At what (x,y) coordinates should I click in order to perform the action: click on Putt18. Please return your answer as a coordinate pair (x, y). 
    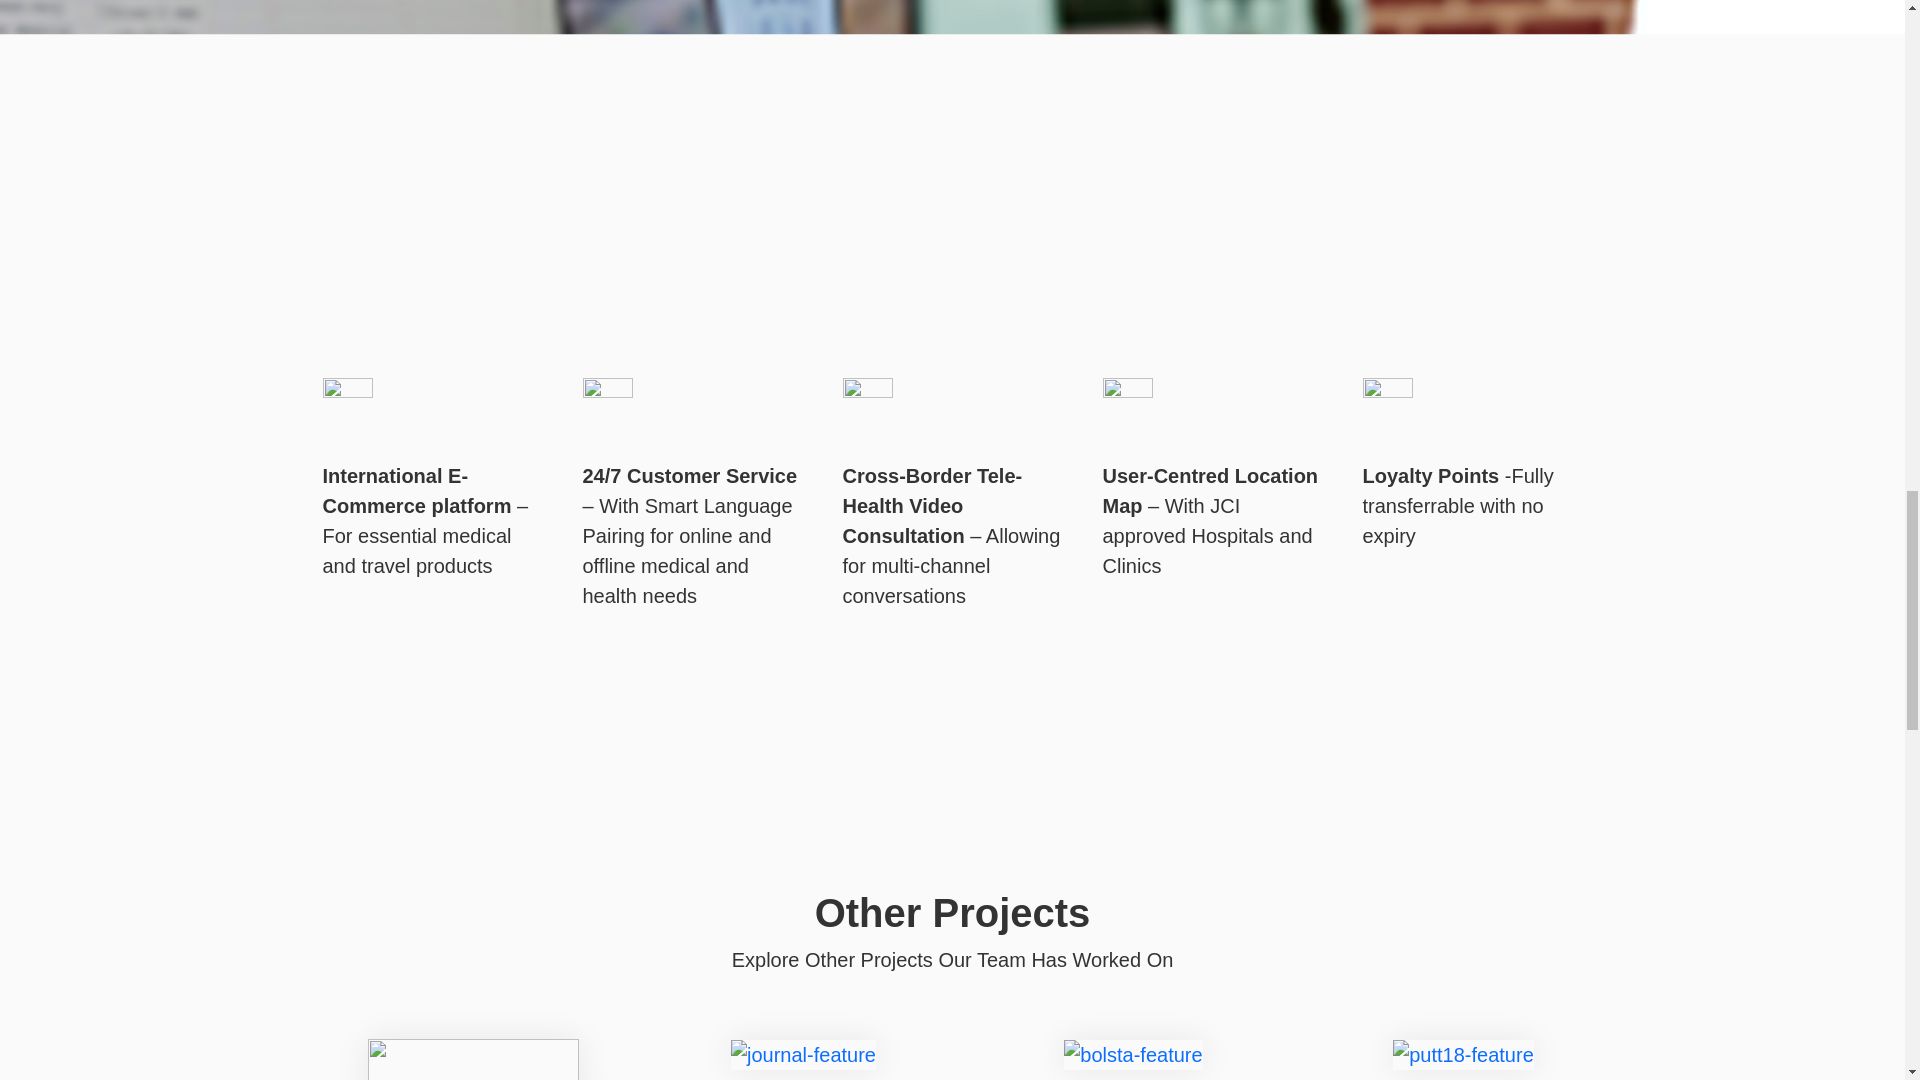
    Looking at the image, I should click on (1464, 1054).